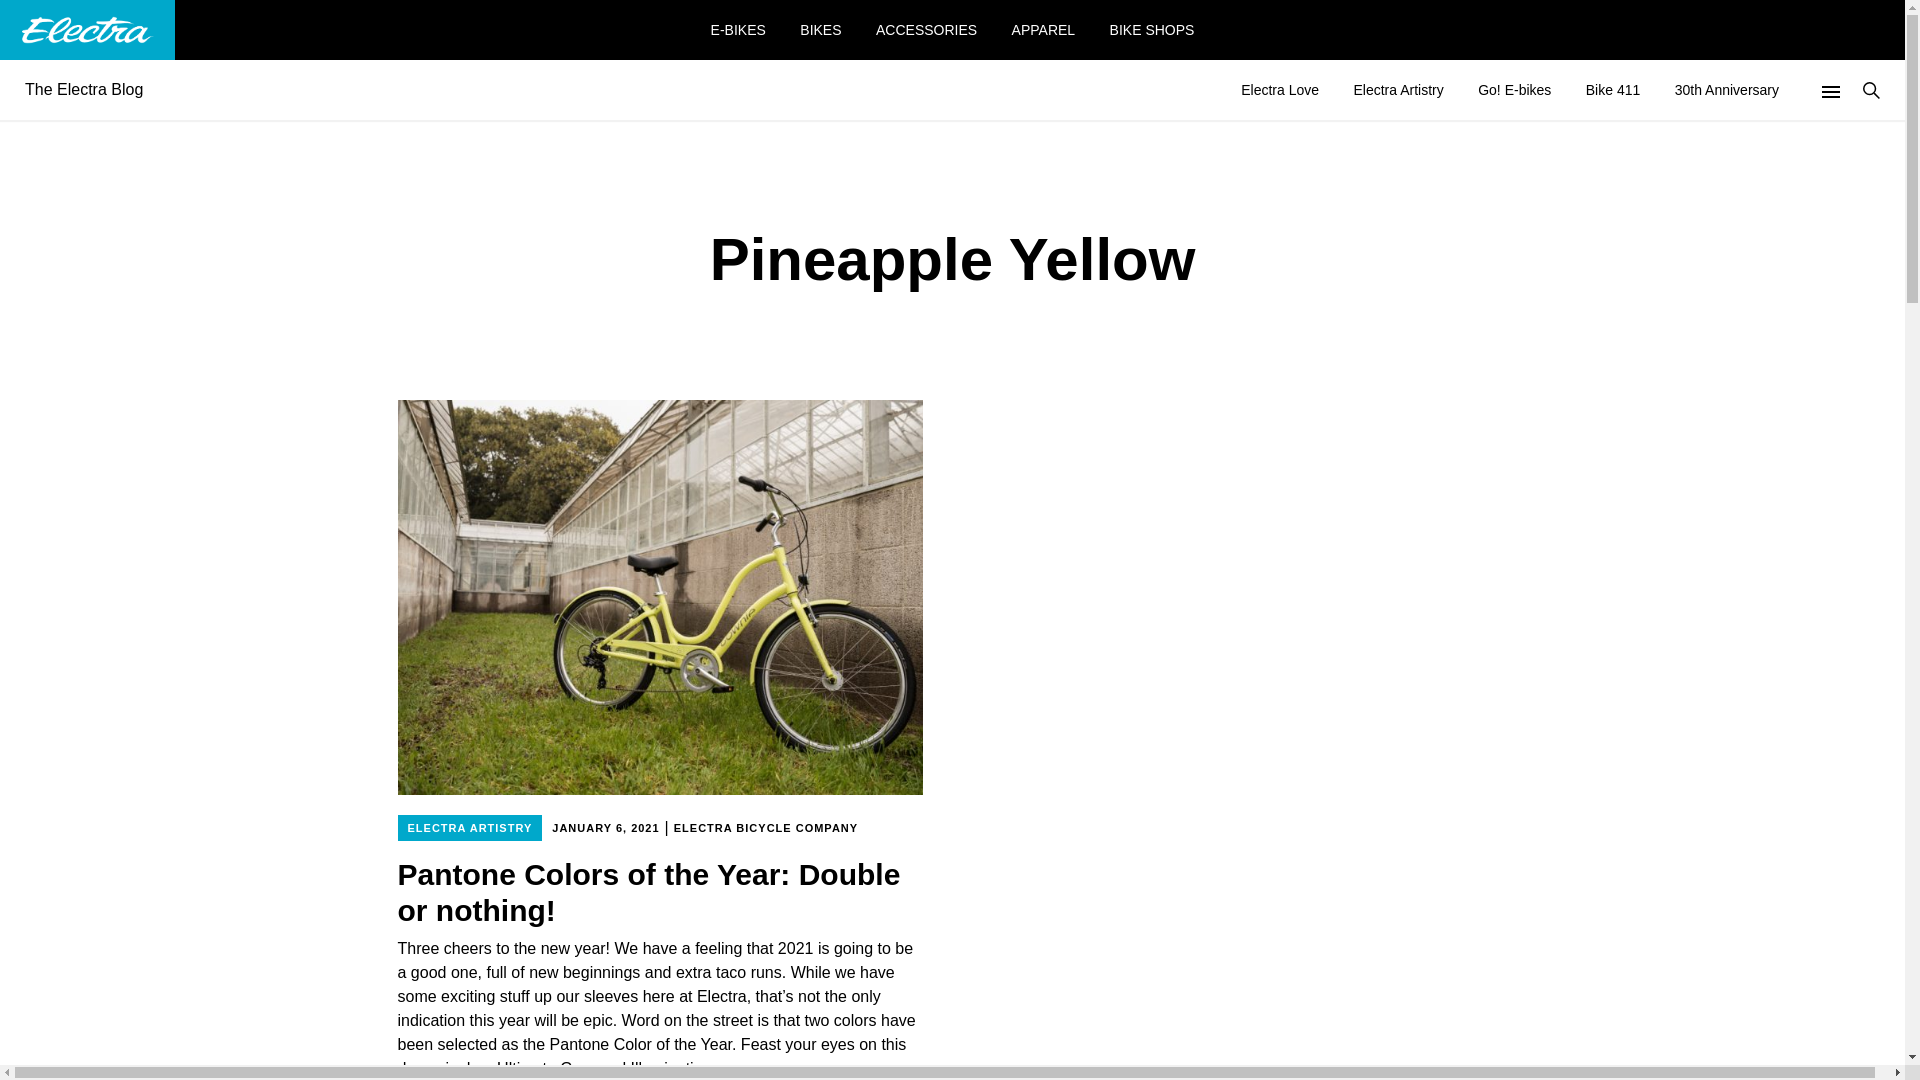  Describe the element at coordinates (1152, 29) in the screenshot. I see `BIKE SHOPS` at that location.